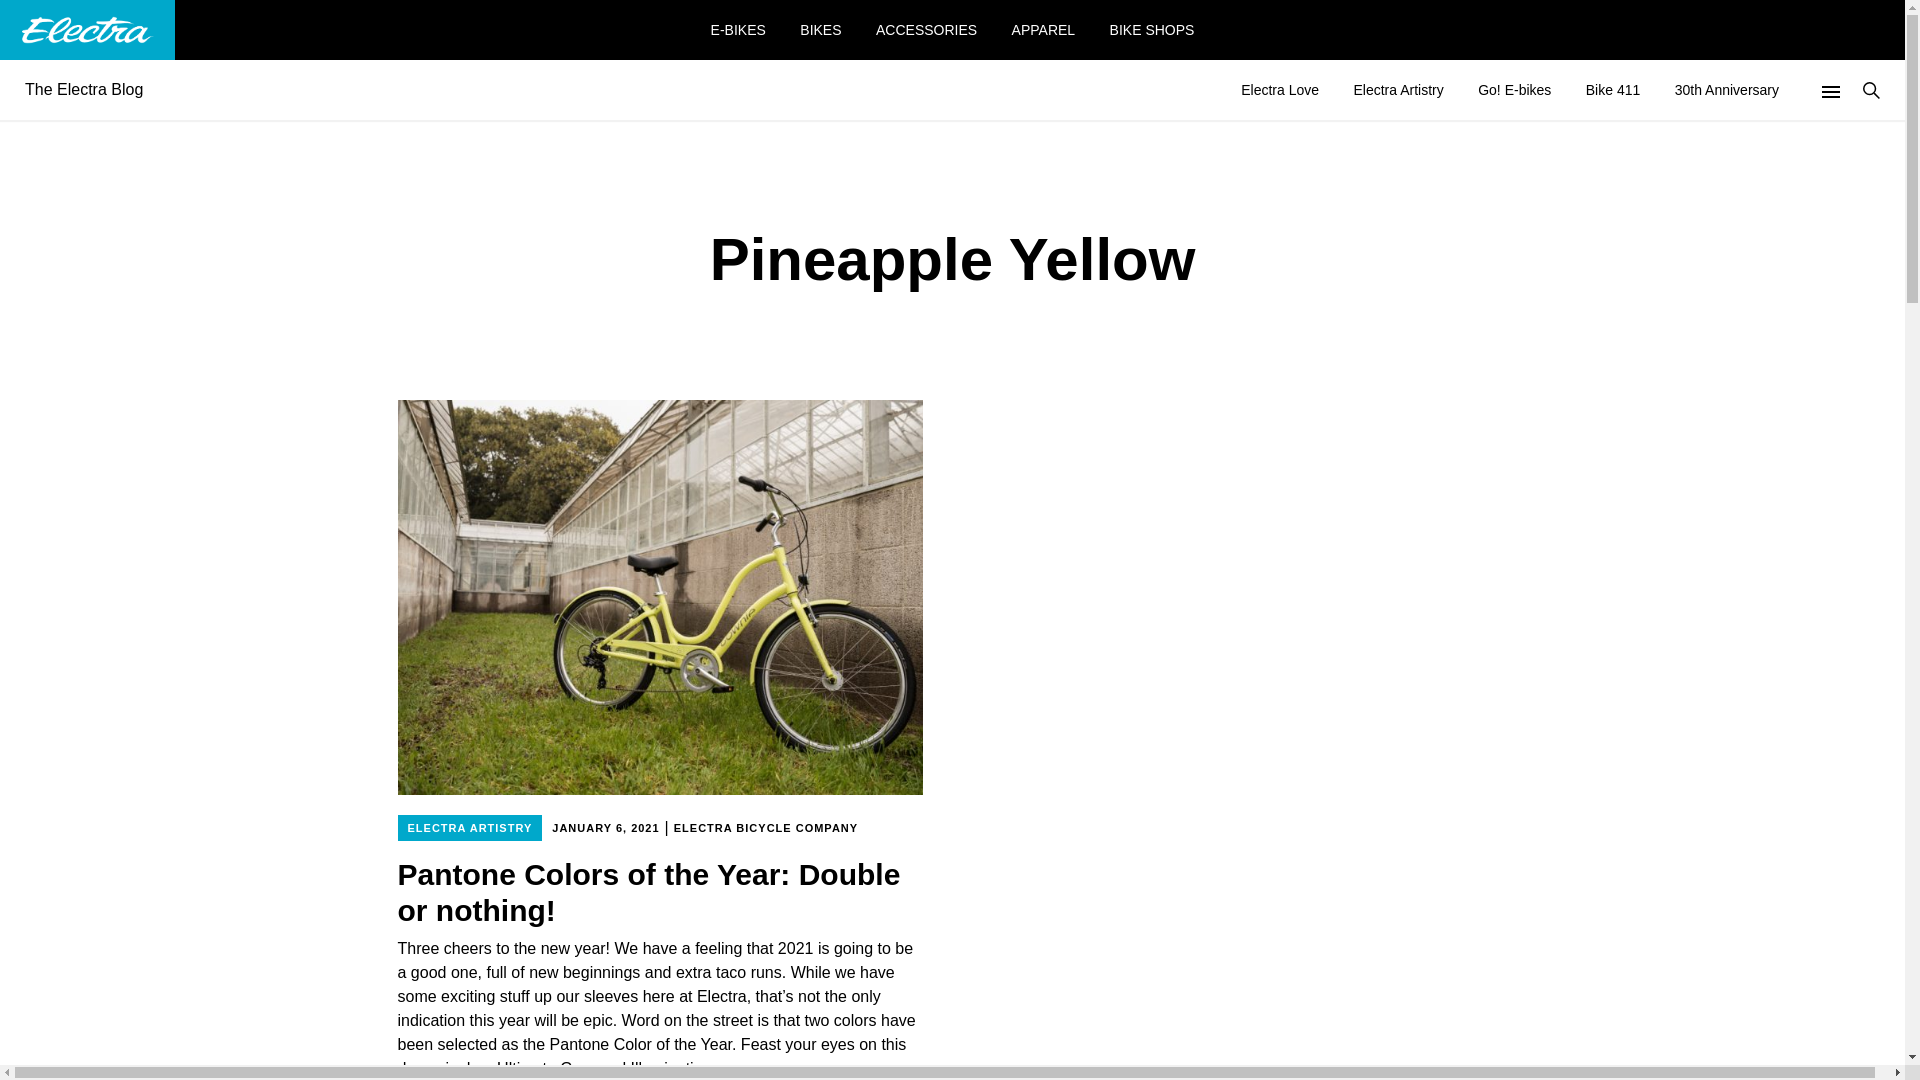  Describe the element at coordinates (1152, 29) in the screenshot. I see `BIKE SHOPS` at that location.